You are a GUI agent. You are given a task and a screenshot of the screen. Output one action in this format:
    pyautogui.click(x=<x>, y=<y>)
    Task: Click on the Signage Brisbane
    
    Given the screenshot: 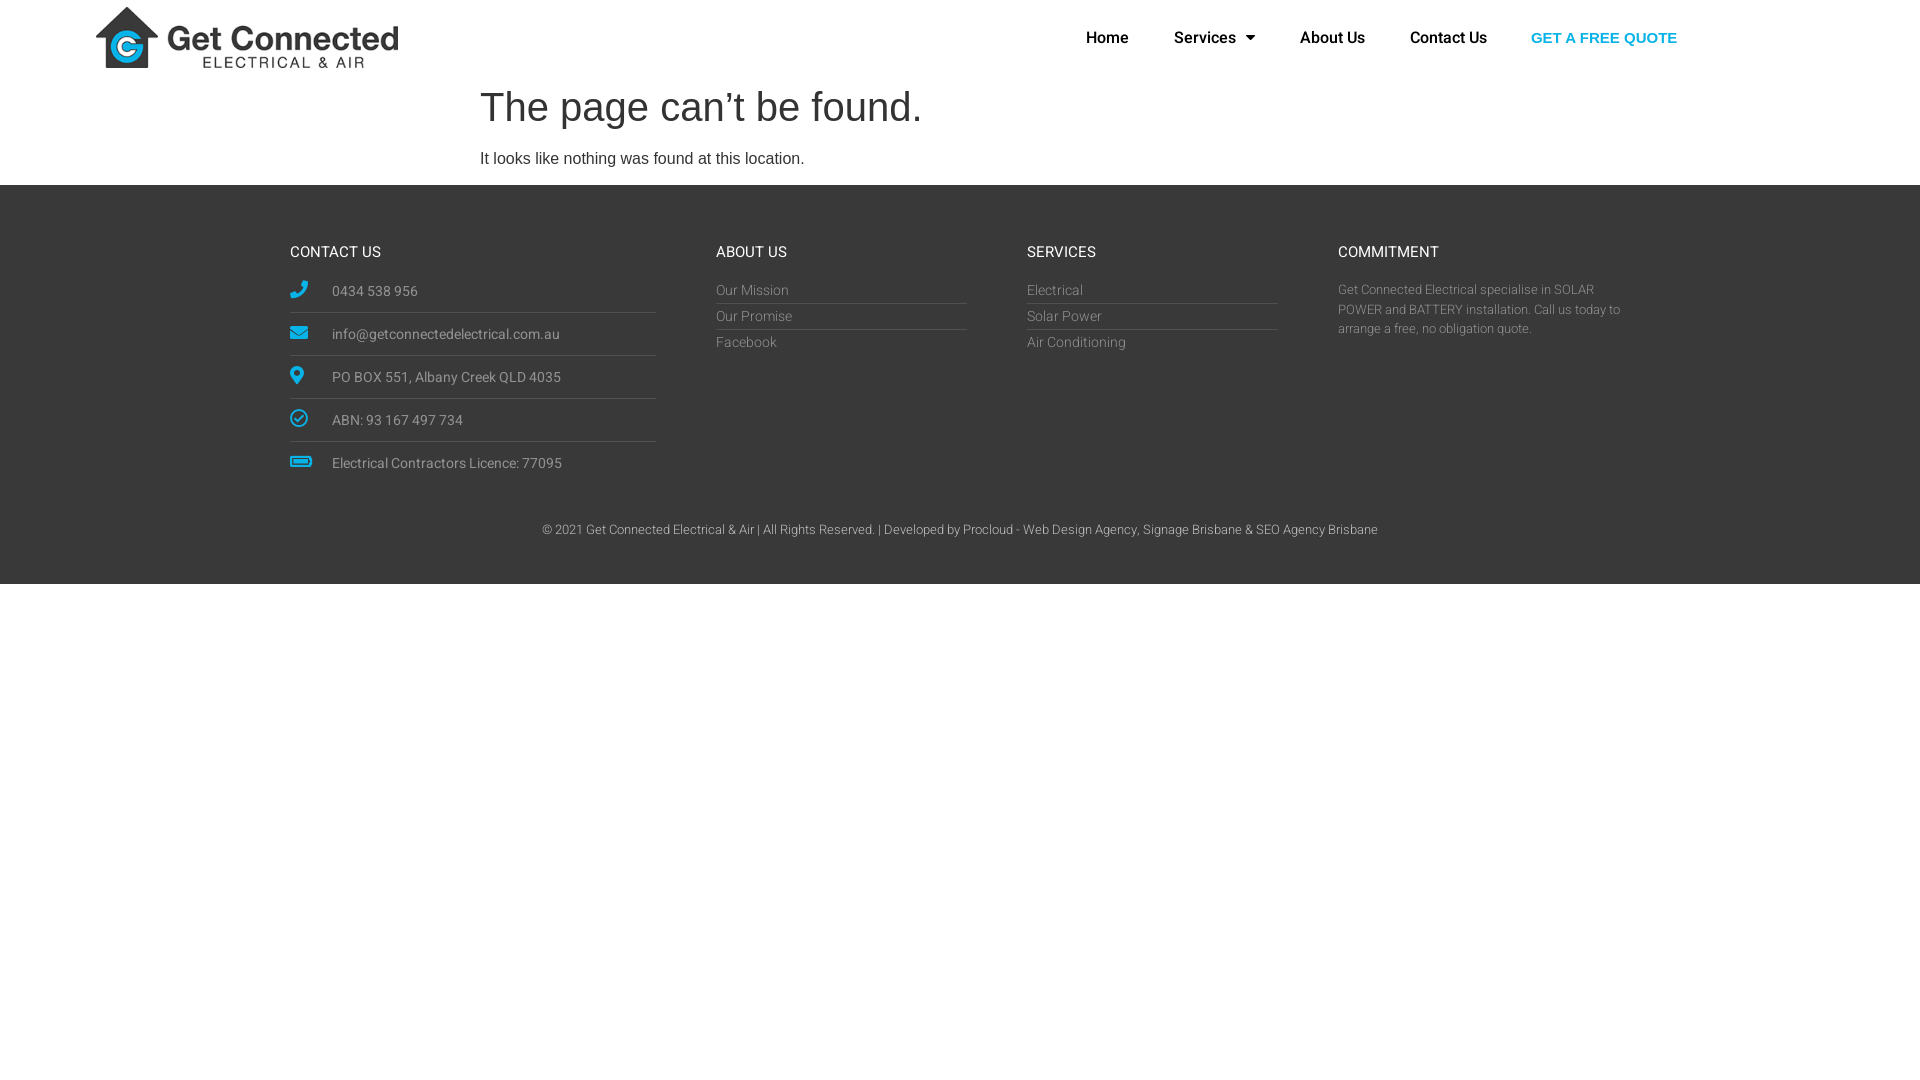 What is the action you would take?
    pyautogui.click(x=1192, y=530)
    